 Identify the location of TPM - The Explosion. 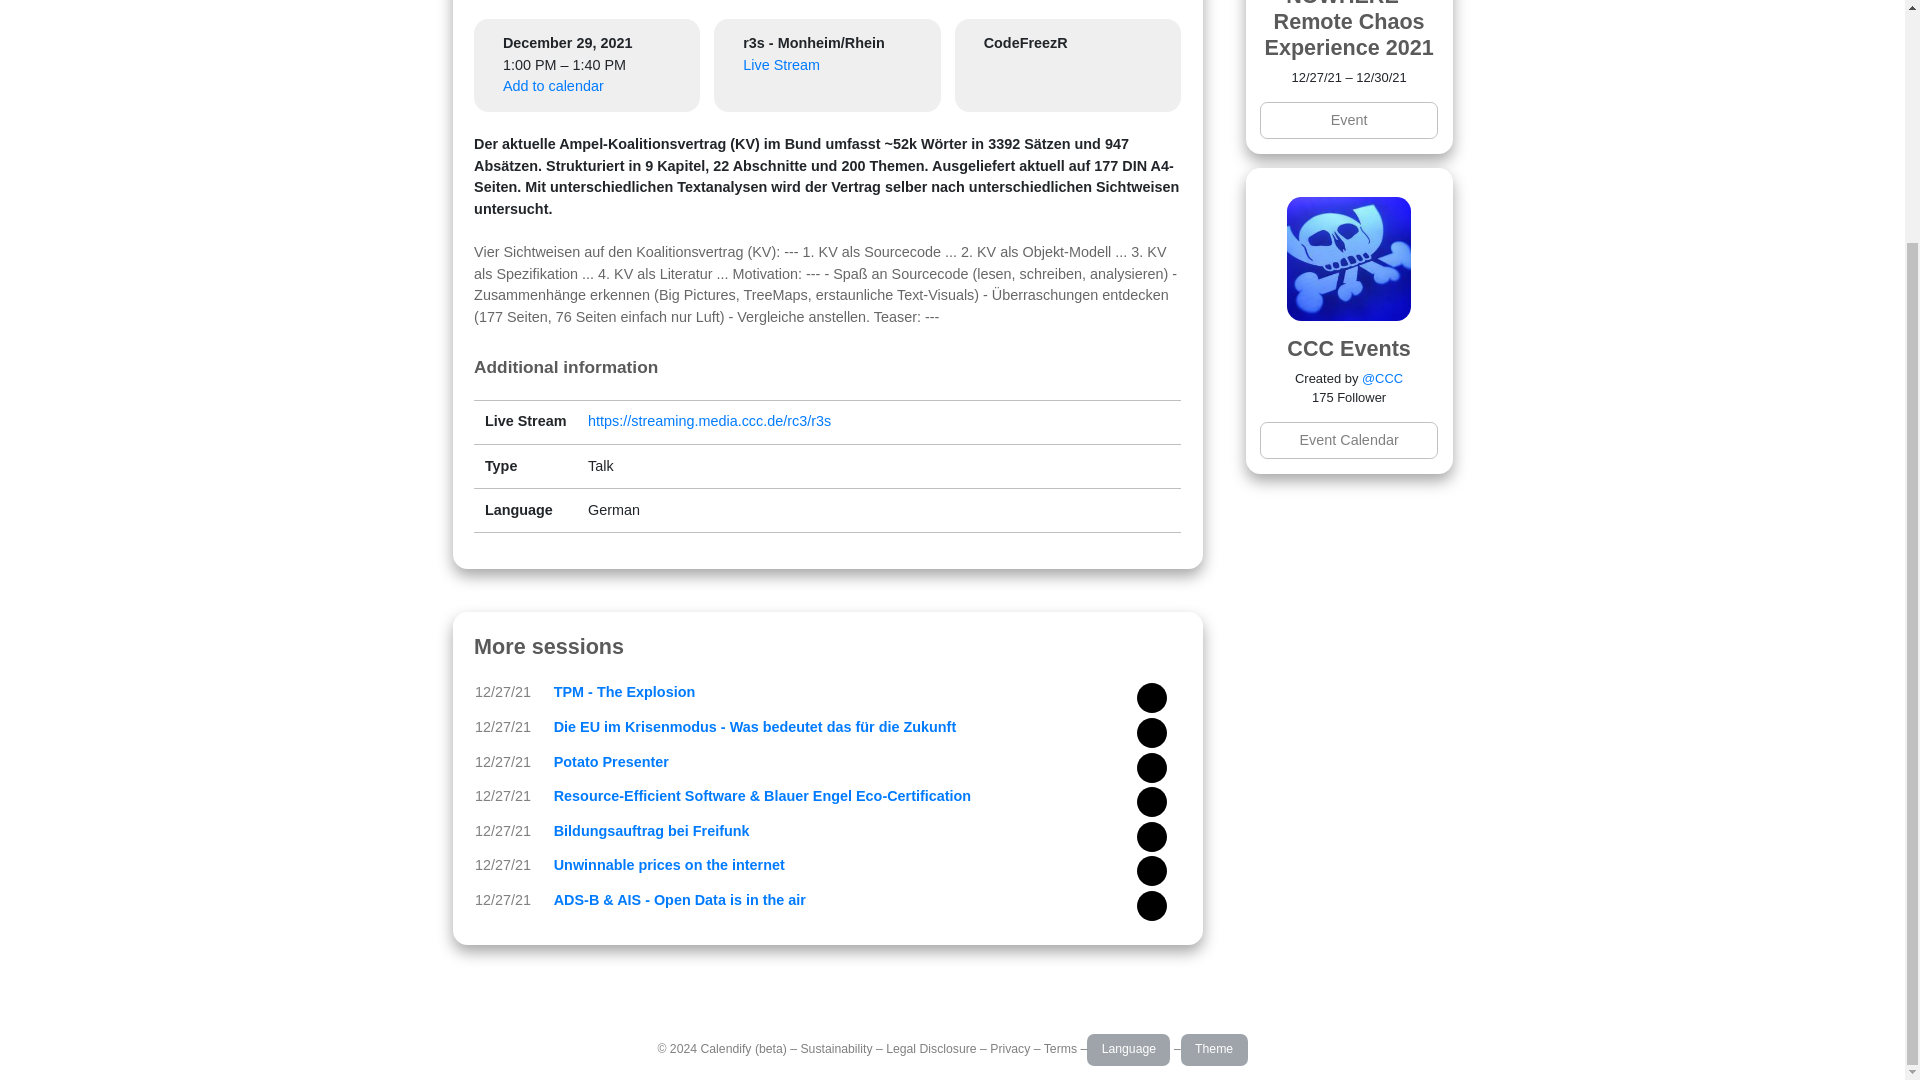
(624, 691).